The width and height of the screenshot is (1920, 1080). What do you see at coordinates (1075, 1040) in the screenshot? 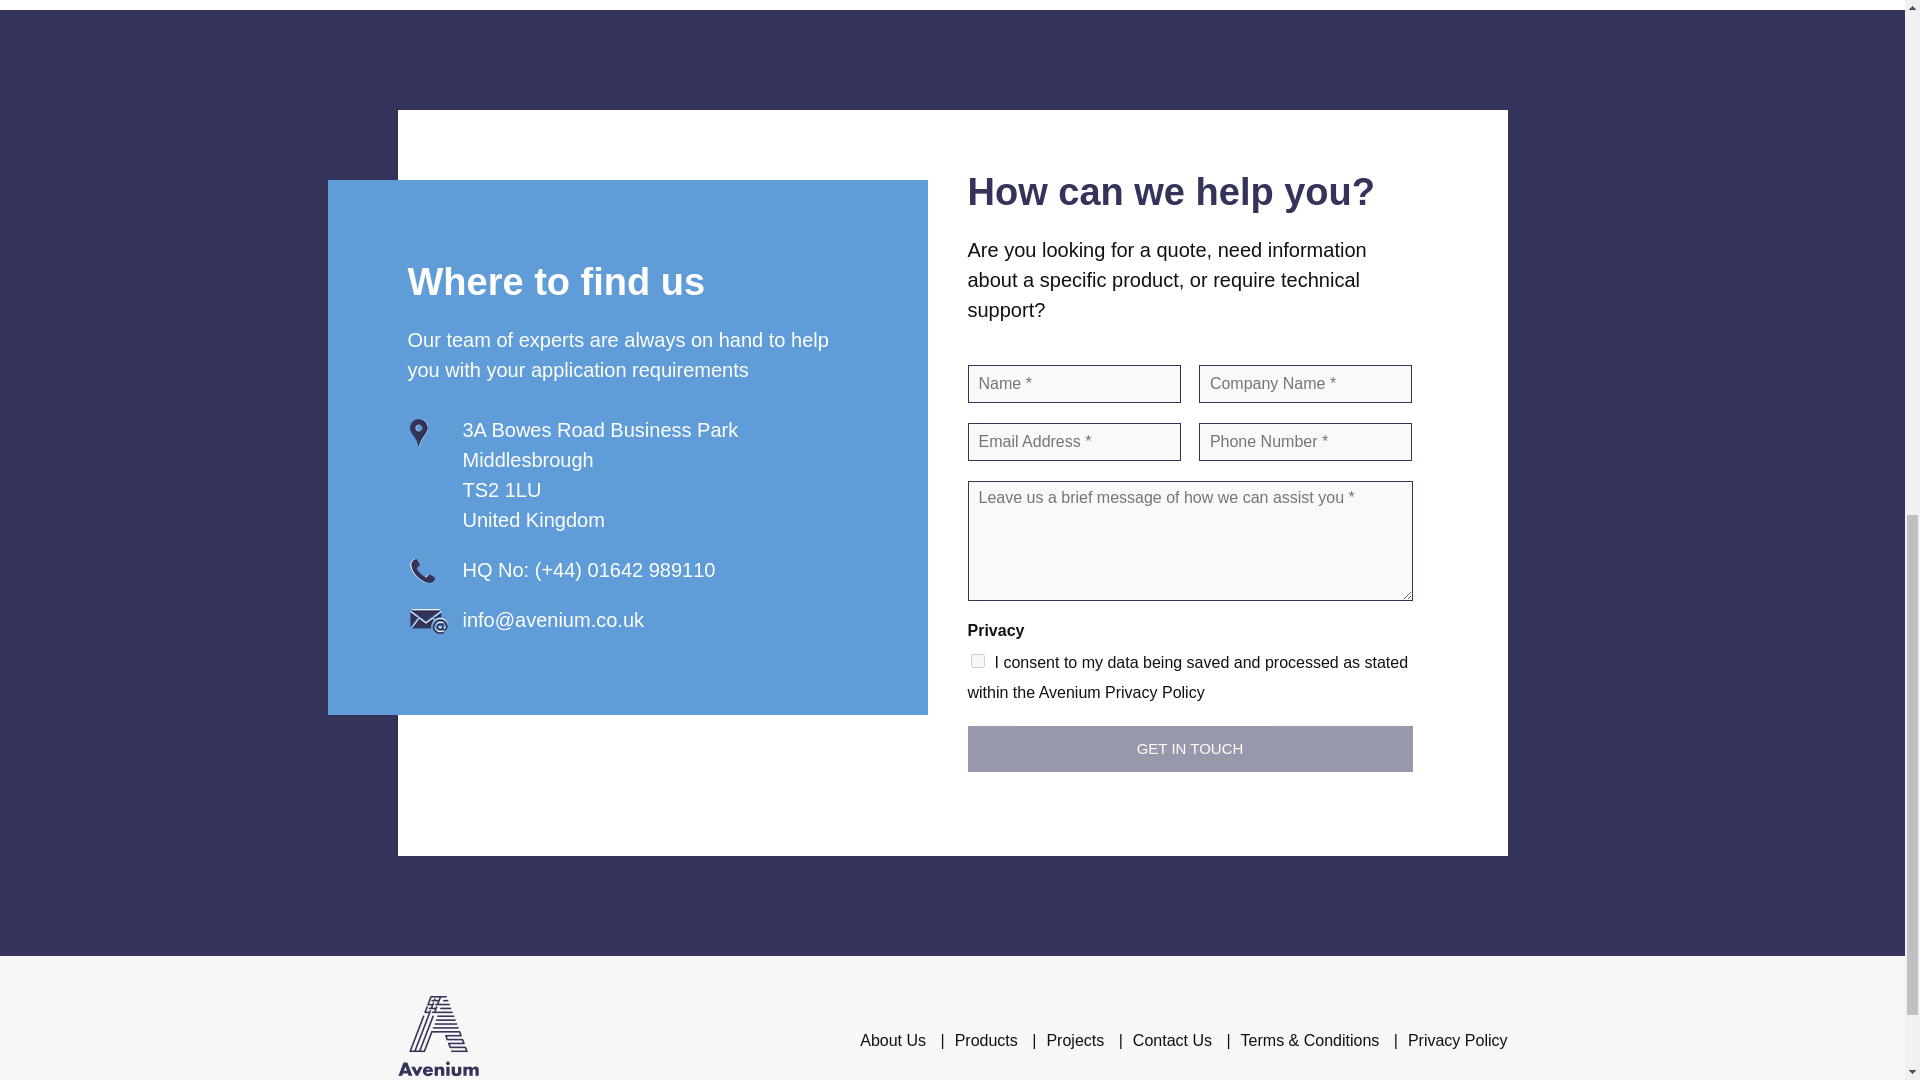
I see `Projects` at bounding box center [1075, 1040].